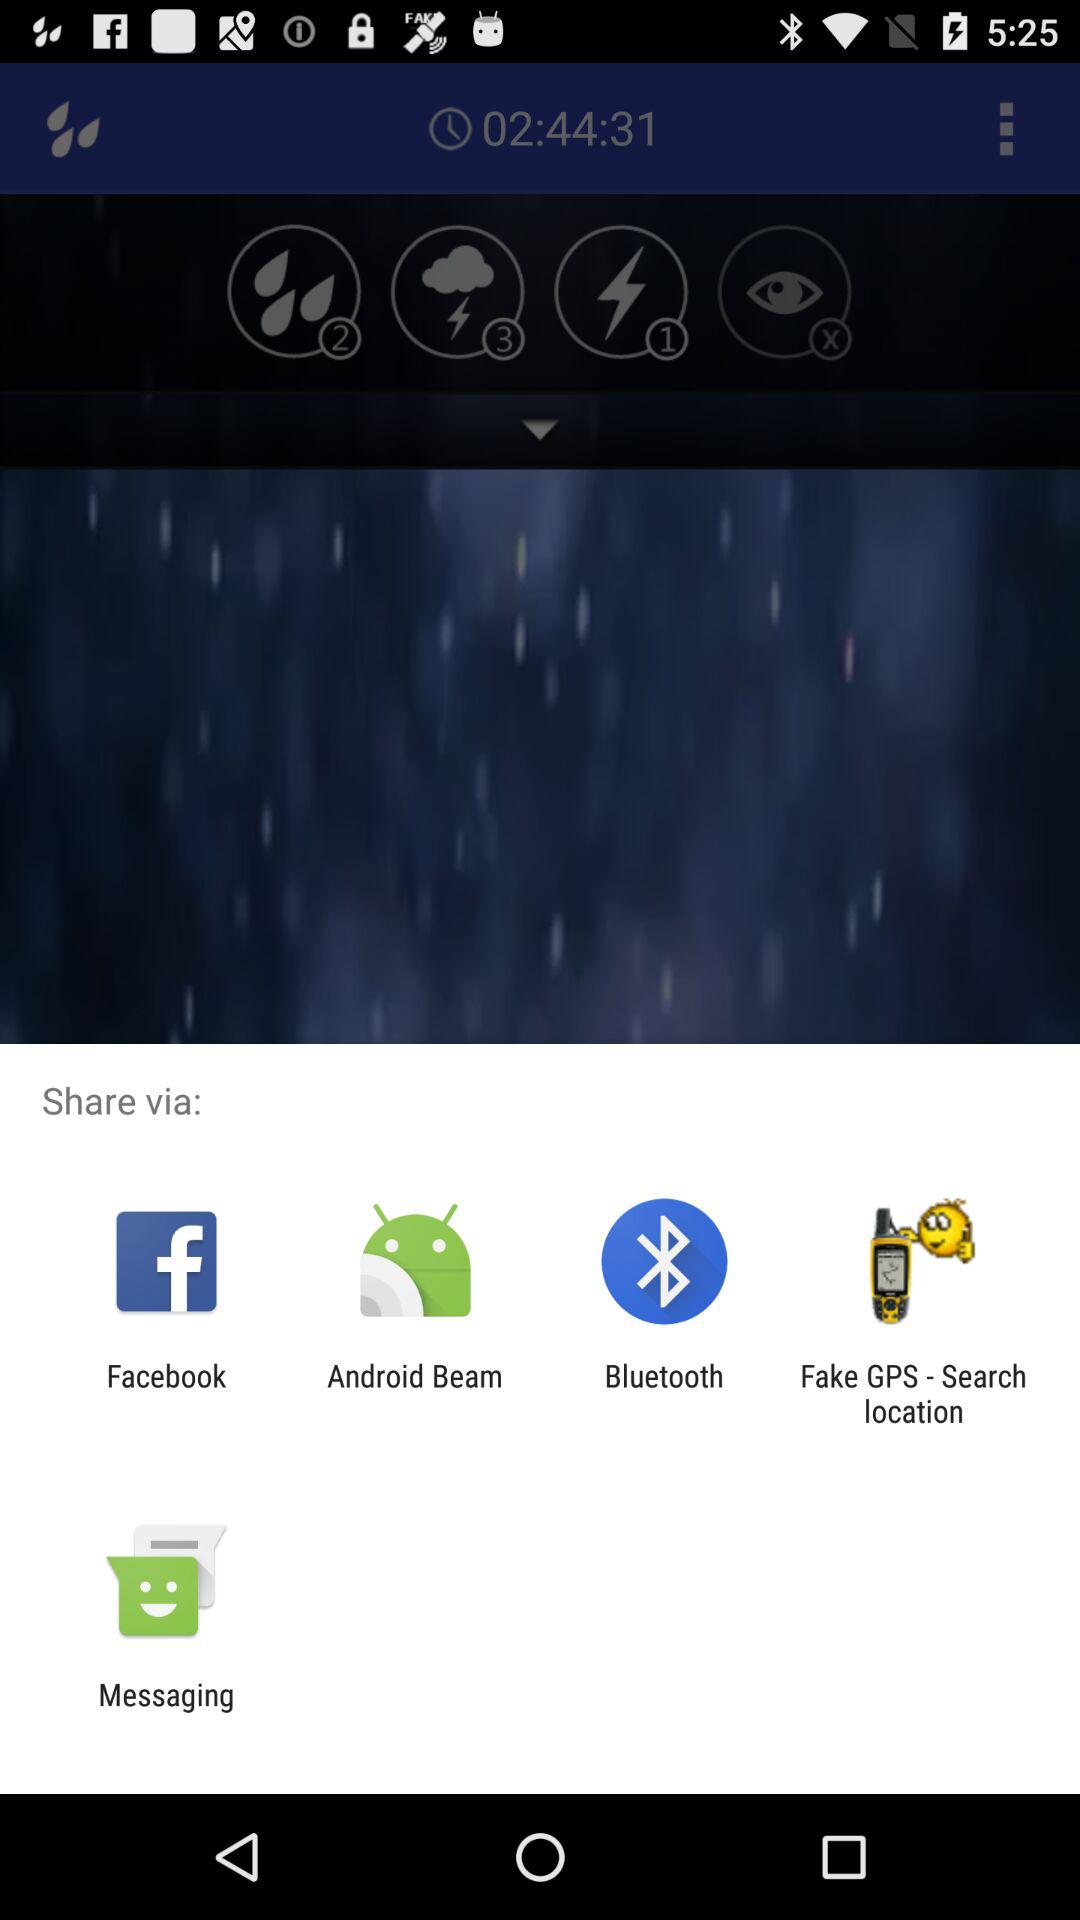  What do you see at coordinates (166, 1393) in the screenshot?
I see `jump to the facebook` at bounding box center [166, 1393].